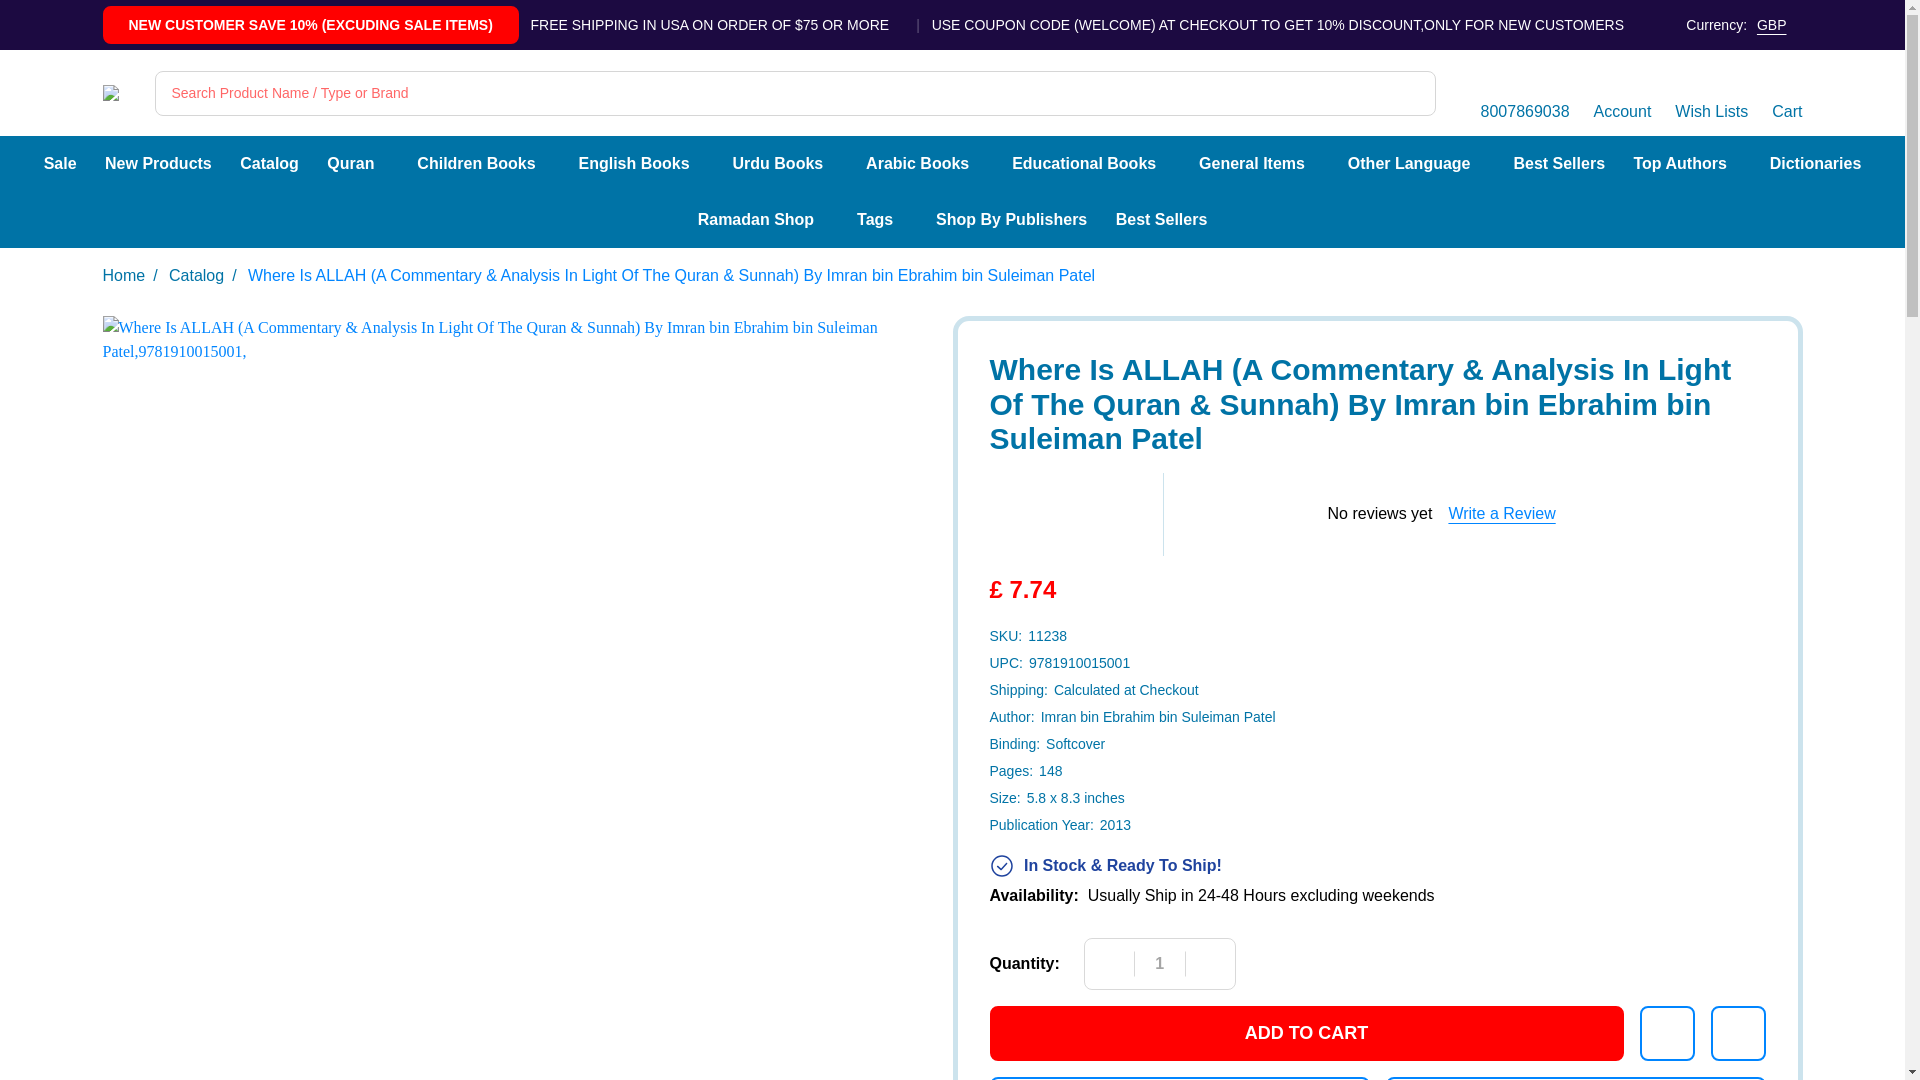 This screenshot has width=1920, height=1080. Describe the element at coordinates (1787, 92) in the screenshot. I see `Cart` at that location.